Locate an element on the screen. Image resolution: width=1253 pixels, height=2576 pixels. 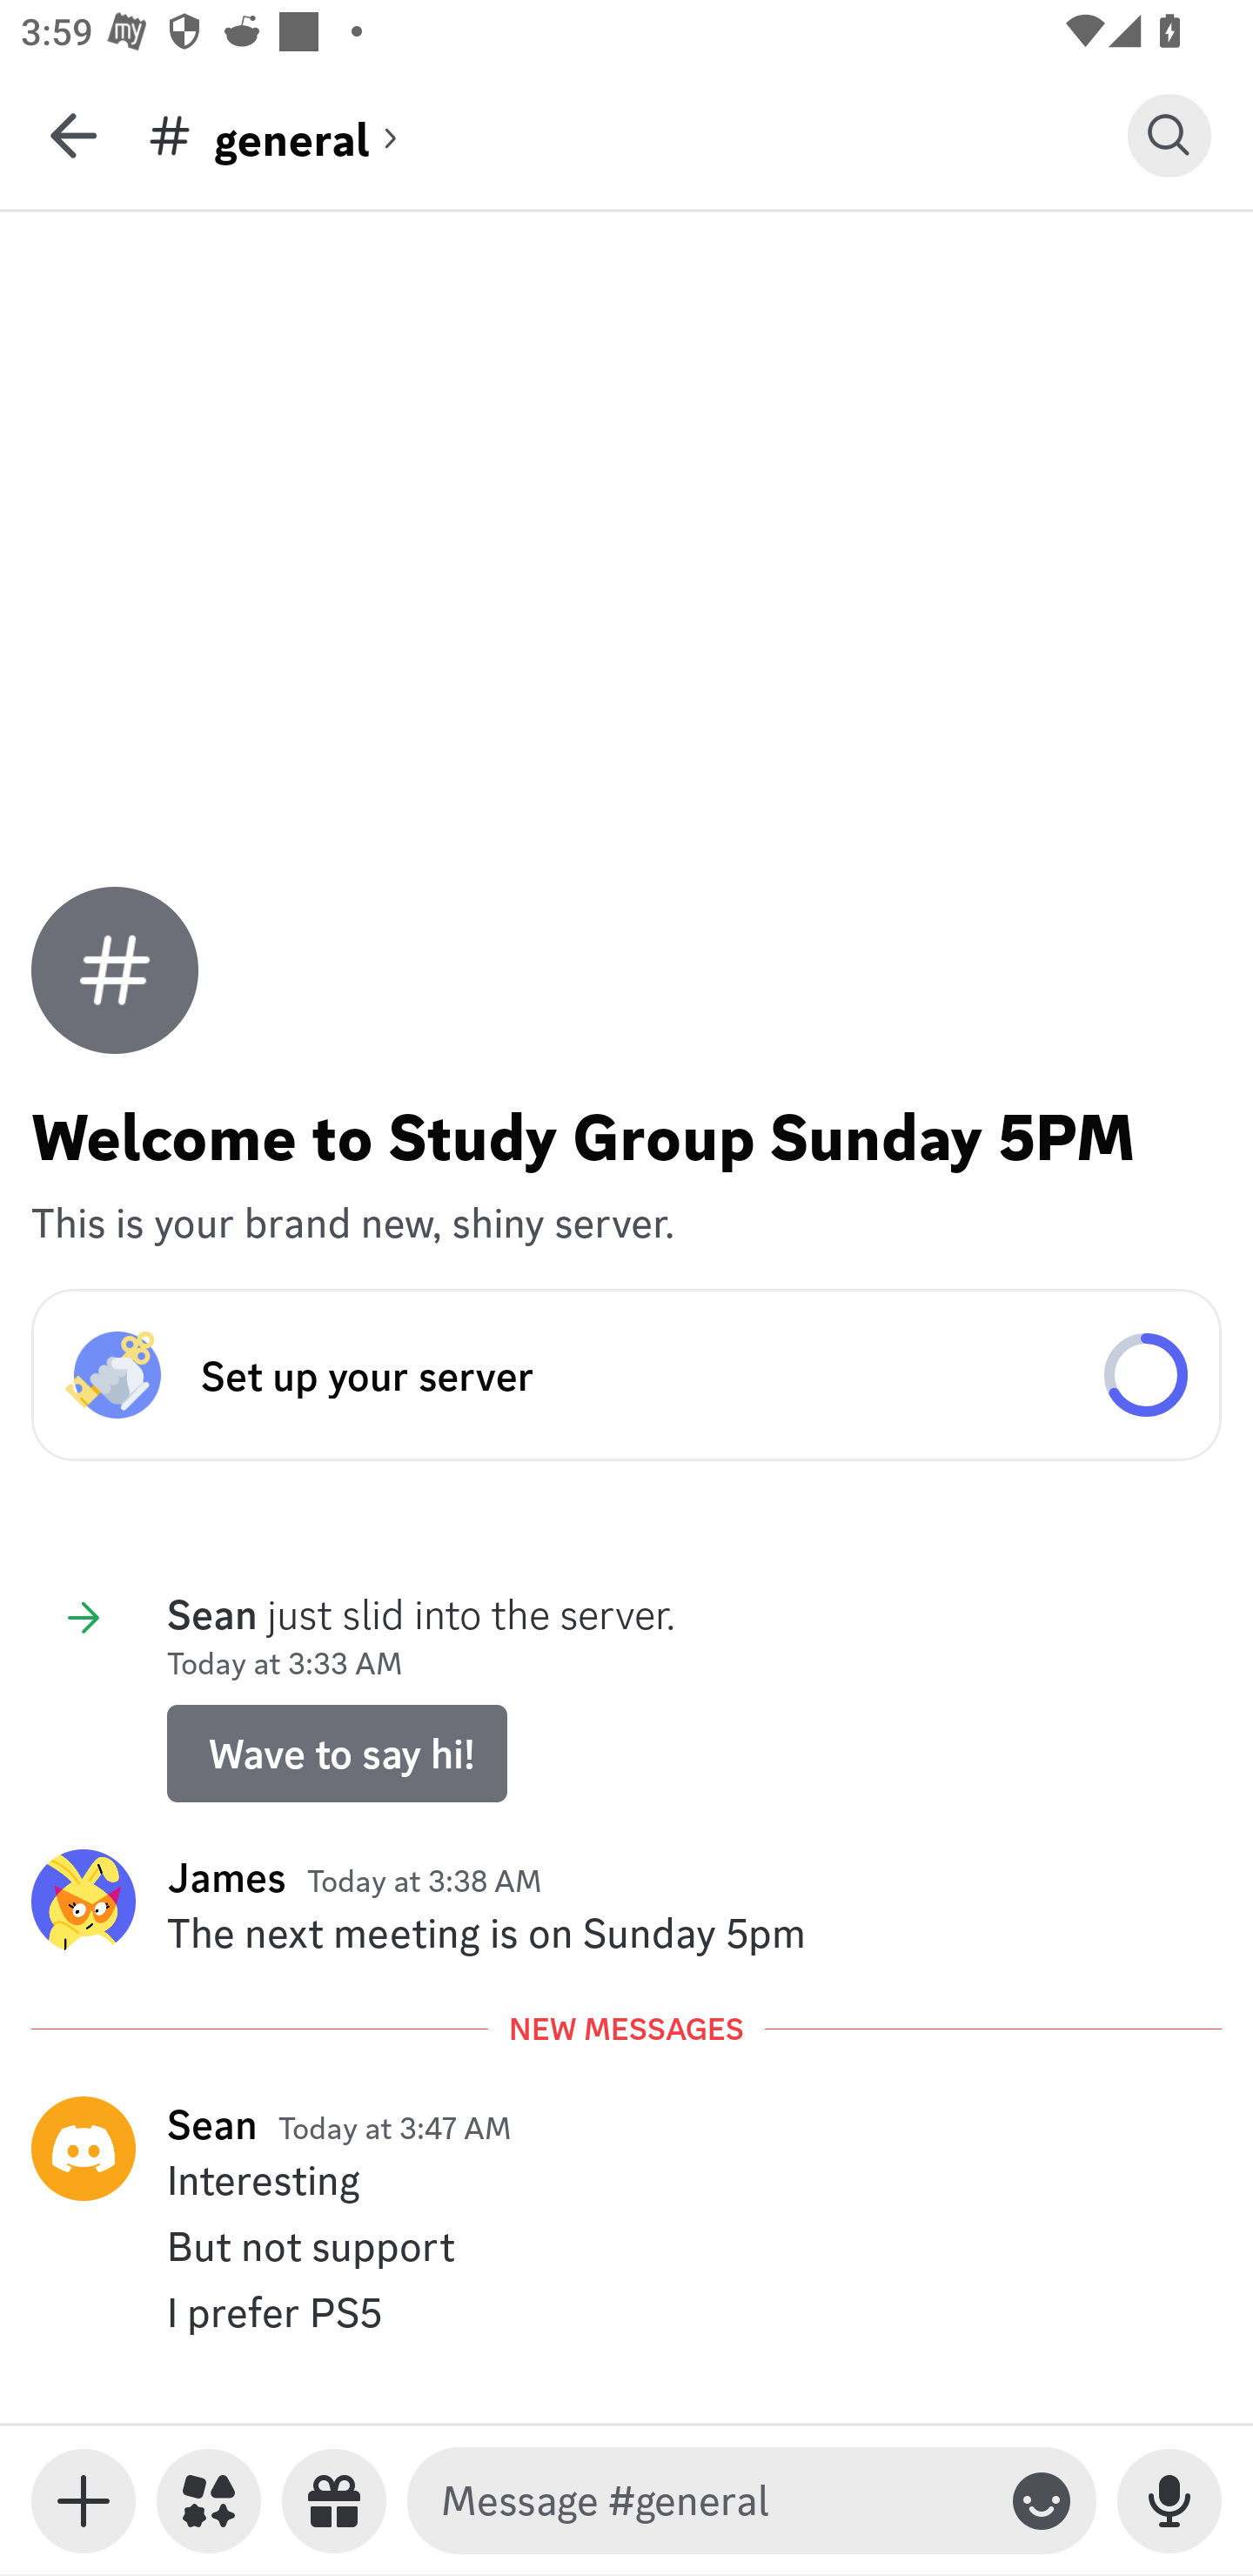
yuxiang.007, But not support But not support is located at coordinates (626, 2245).